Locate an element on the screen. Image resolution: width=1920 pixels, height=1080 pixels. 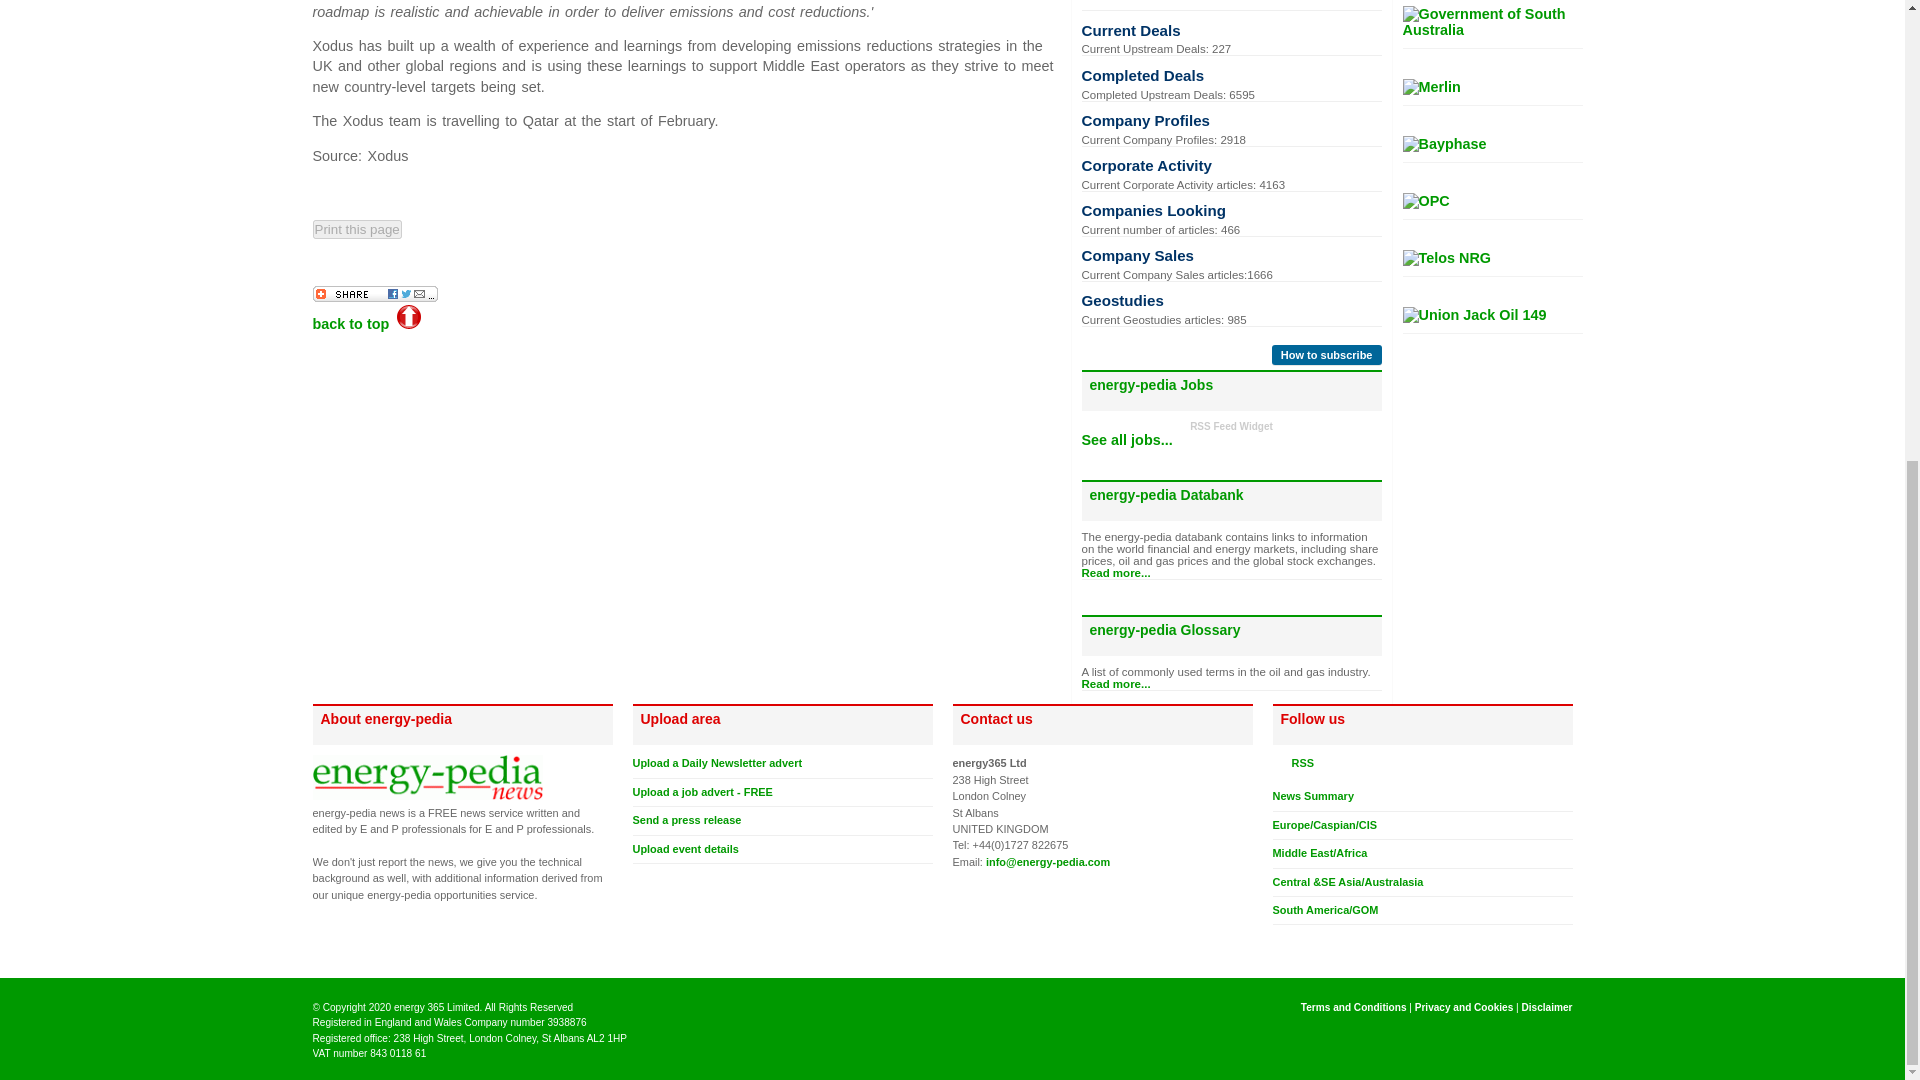
RSS Feed Widget is located at coordinates (1231, 426).